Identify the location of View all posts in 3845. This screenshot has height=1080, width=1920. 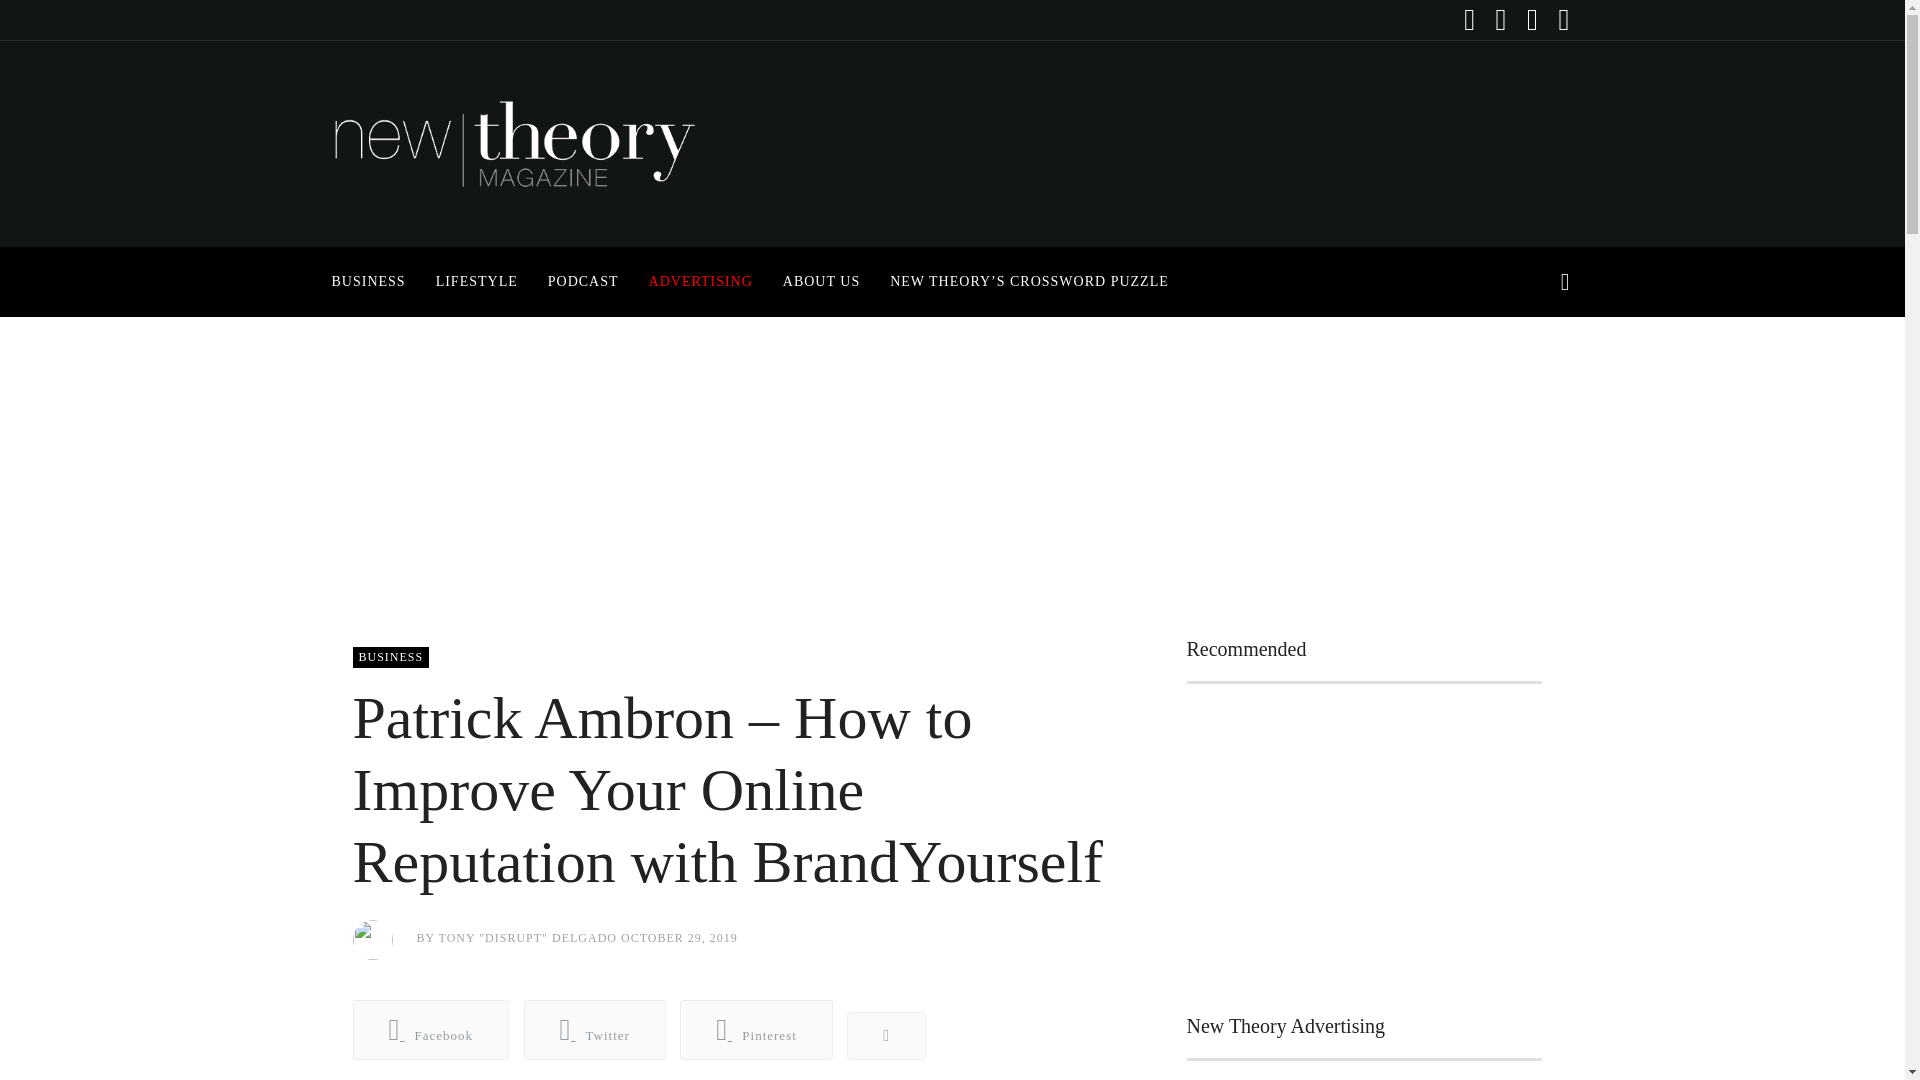
(390, 657).